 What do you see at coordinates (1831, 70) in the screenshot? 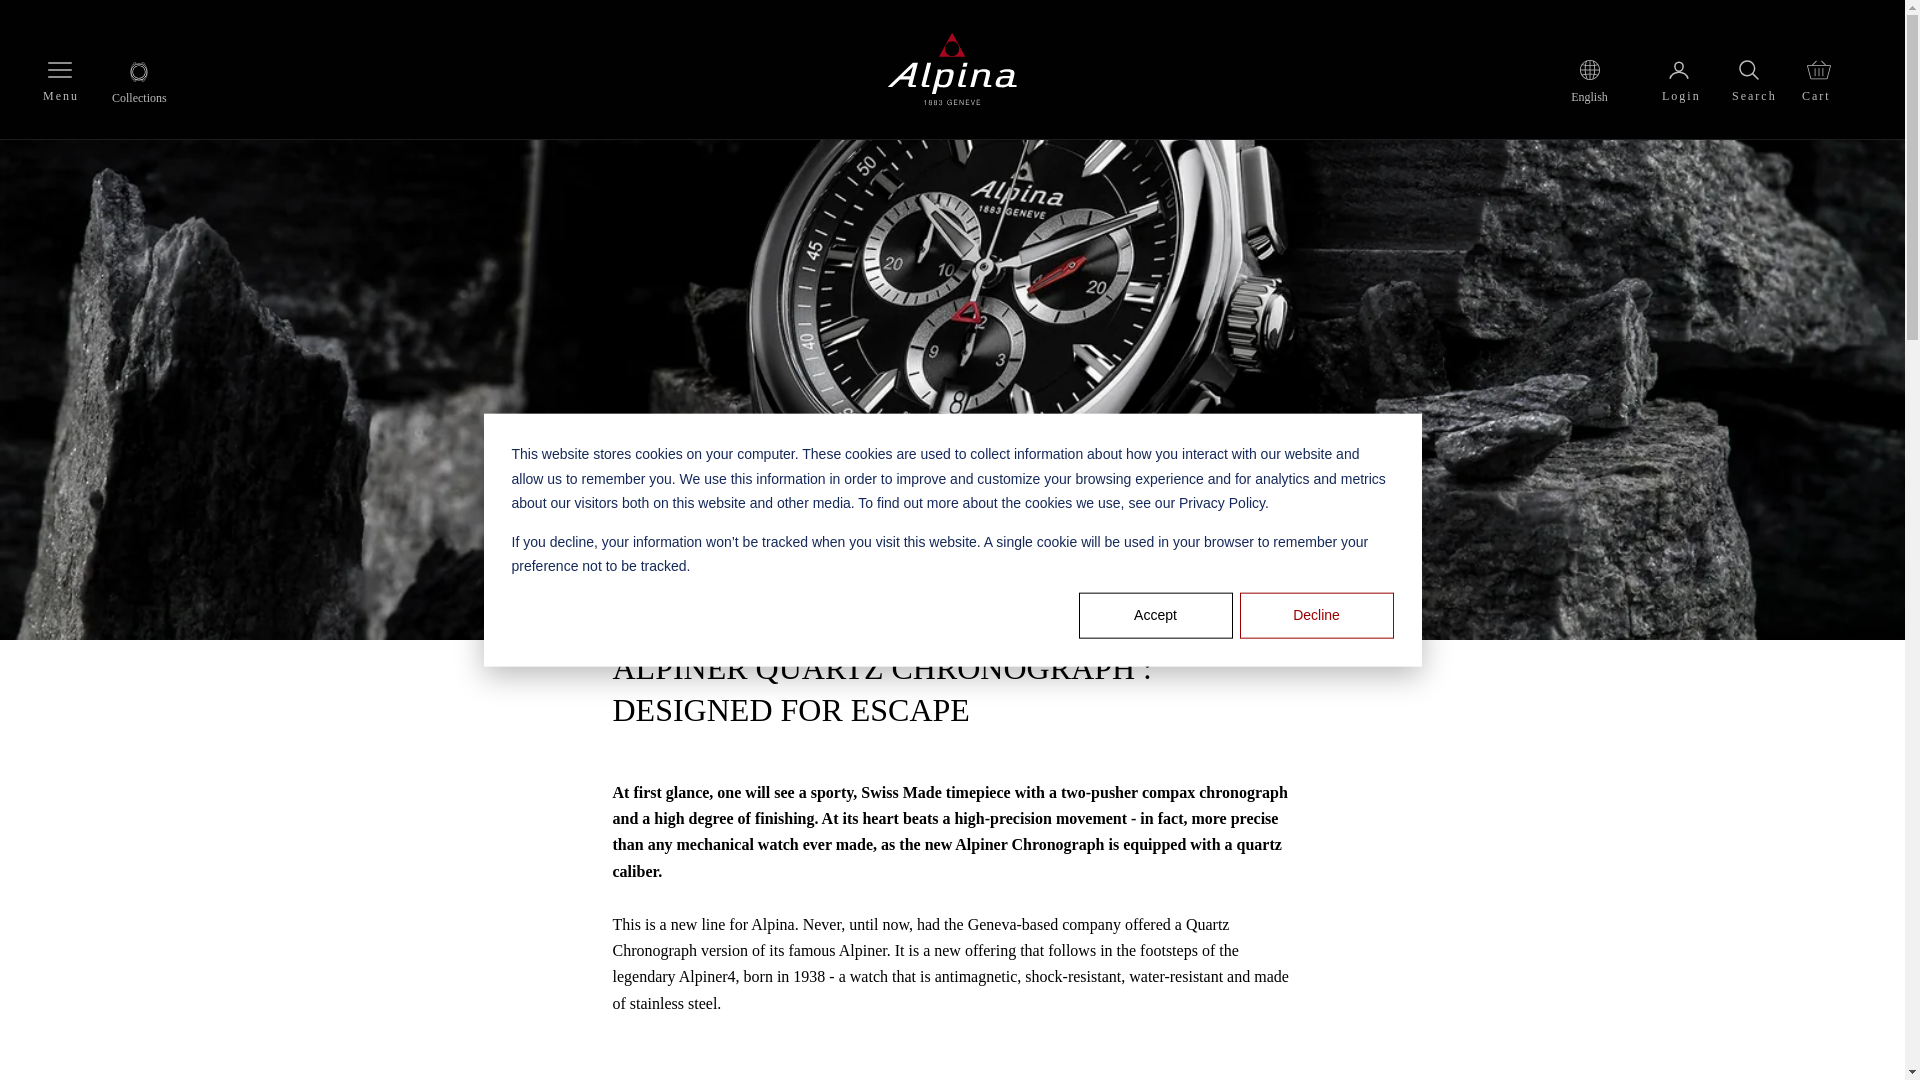
I see `Cart` at bounding box center [1831, 70].